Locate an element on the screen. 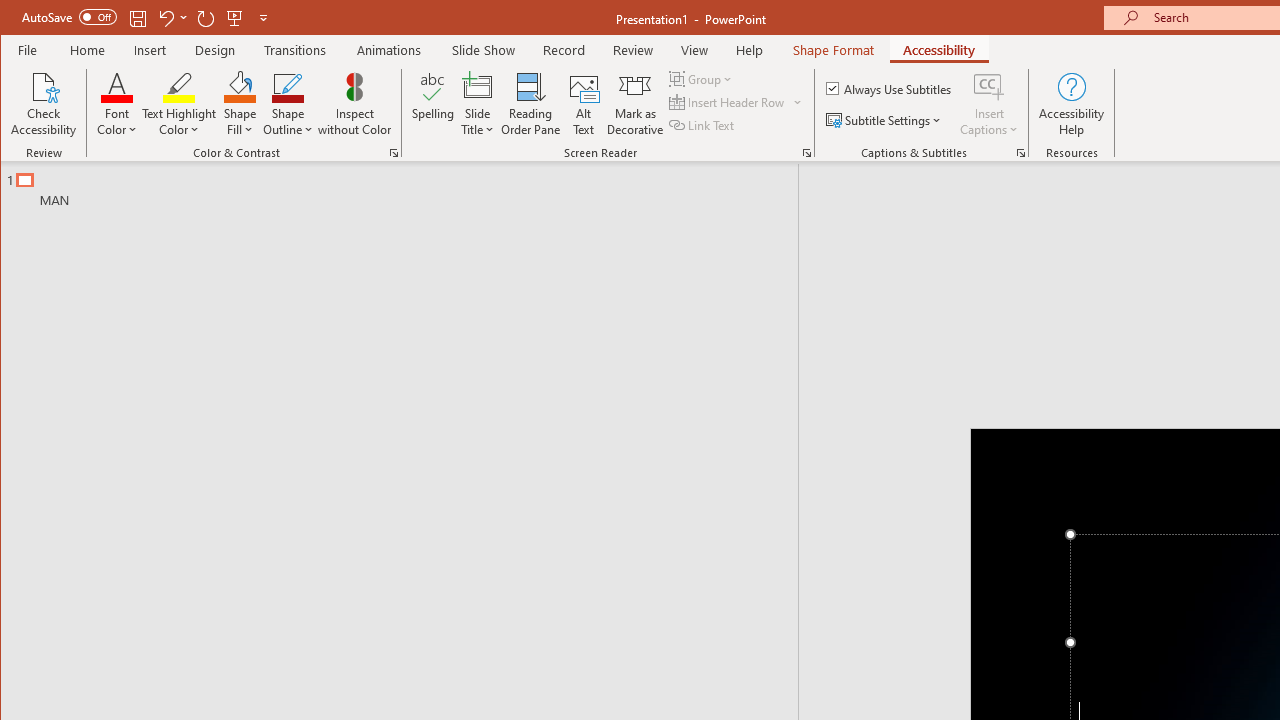 The image size is (1280, 720). Link Text is located at coordinates (703, 124).